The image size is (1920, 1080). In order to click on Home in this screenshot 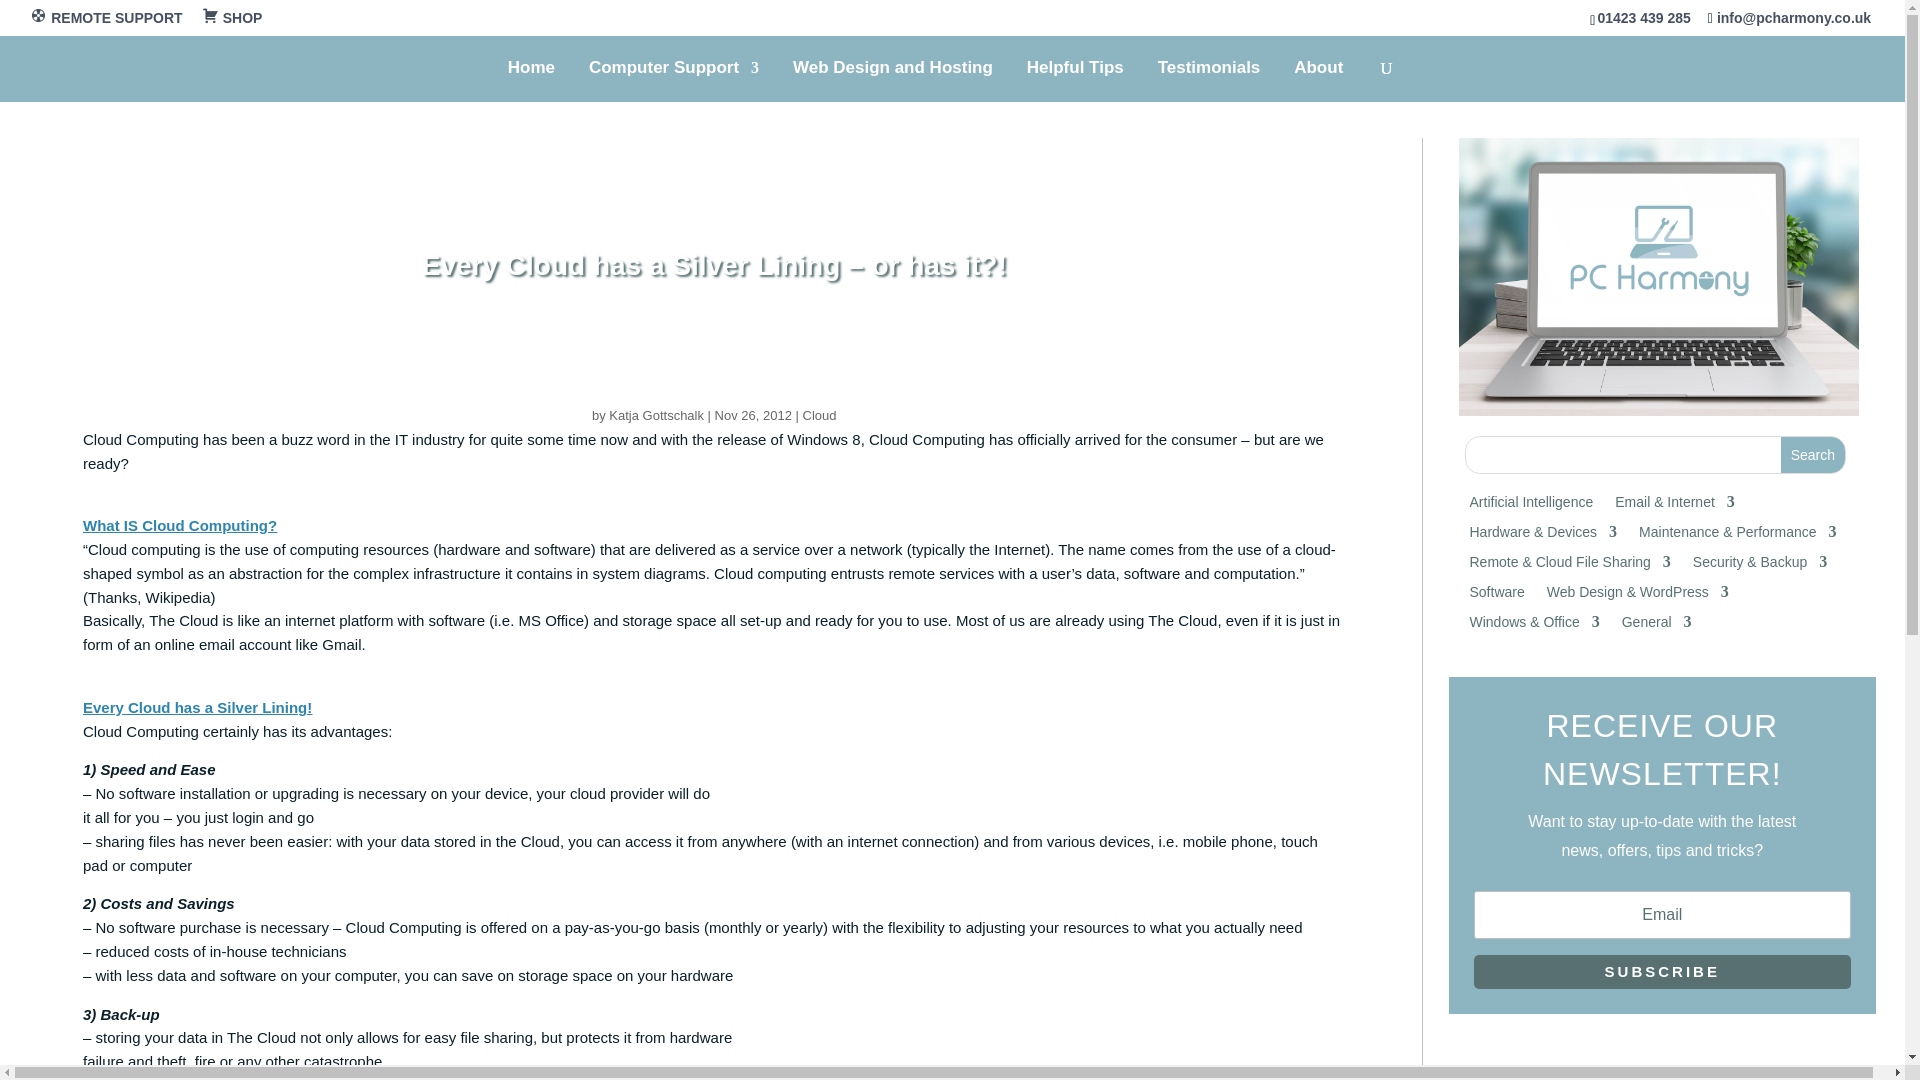, I will do `click(531, 80)`.